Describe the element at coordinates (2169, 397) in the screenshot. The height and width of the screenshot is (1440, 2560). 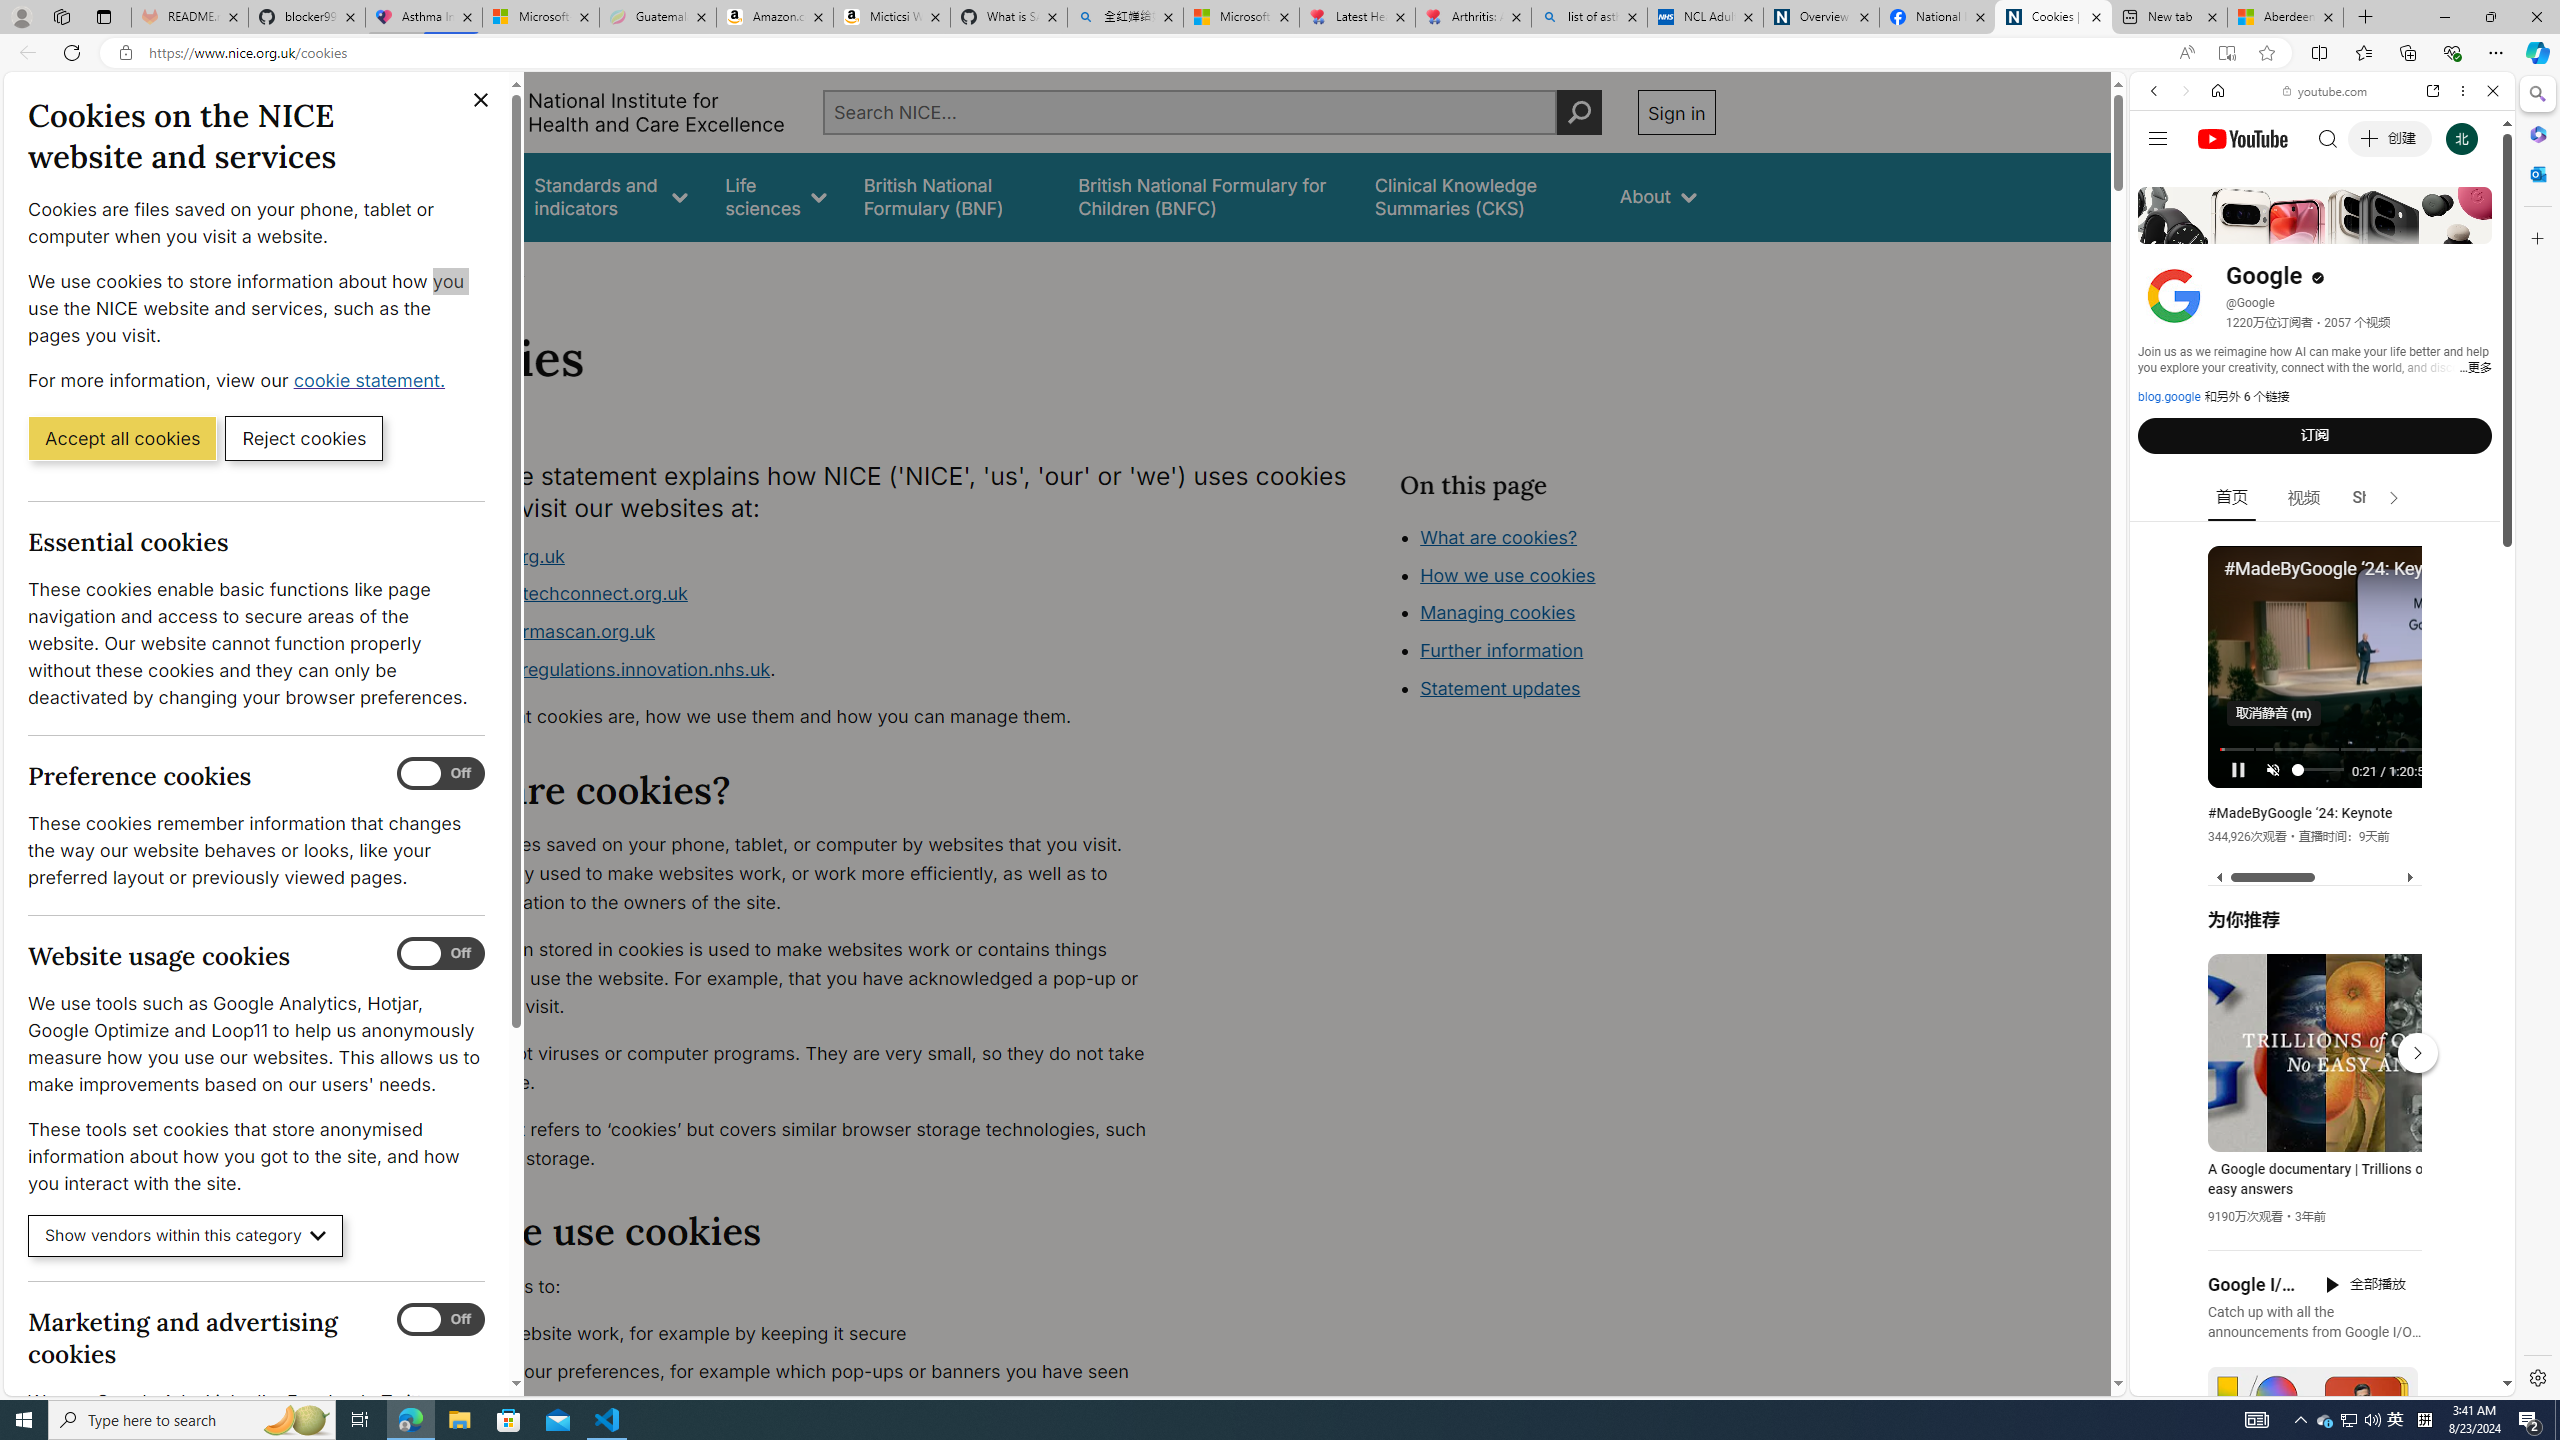
I see `blog.google` at that location.